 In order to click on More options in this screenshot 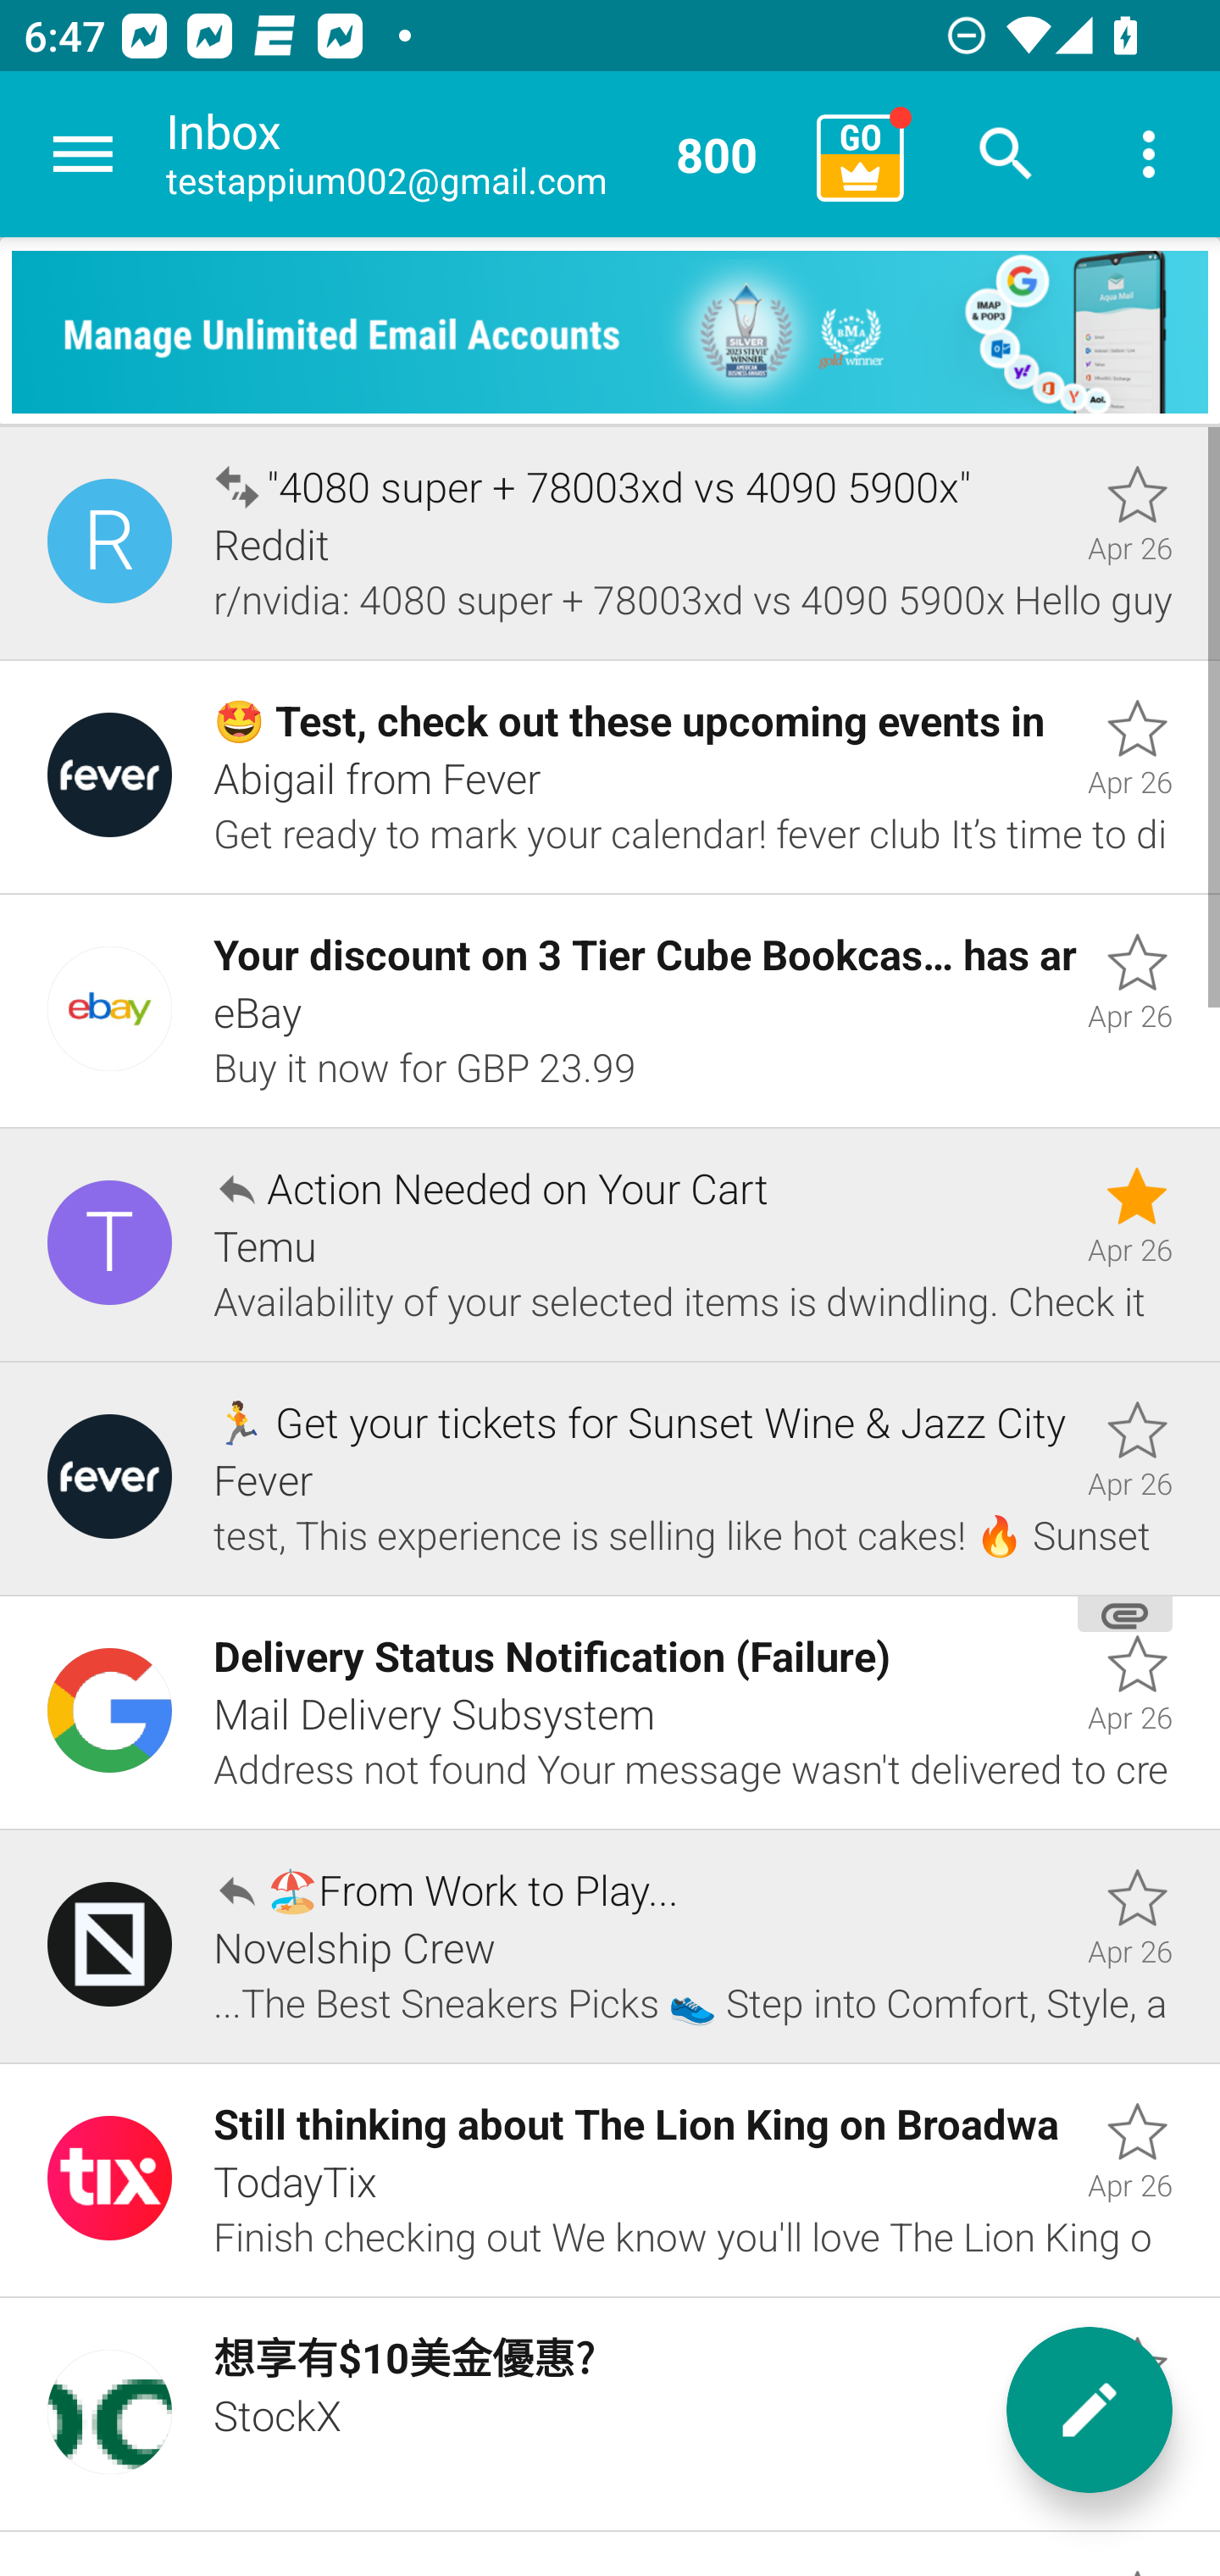, I will do `click(1149, 154)`.